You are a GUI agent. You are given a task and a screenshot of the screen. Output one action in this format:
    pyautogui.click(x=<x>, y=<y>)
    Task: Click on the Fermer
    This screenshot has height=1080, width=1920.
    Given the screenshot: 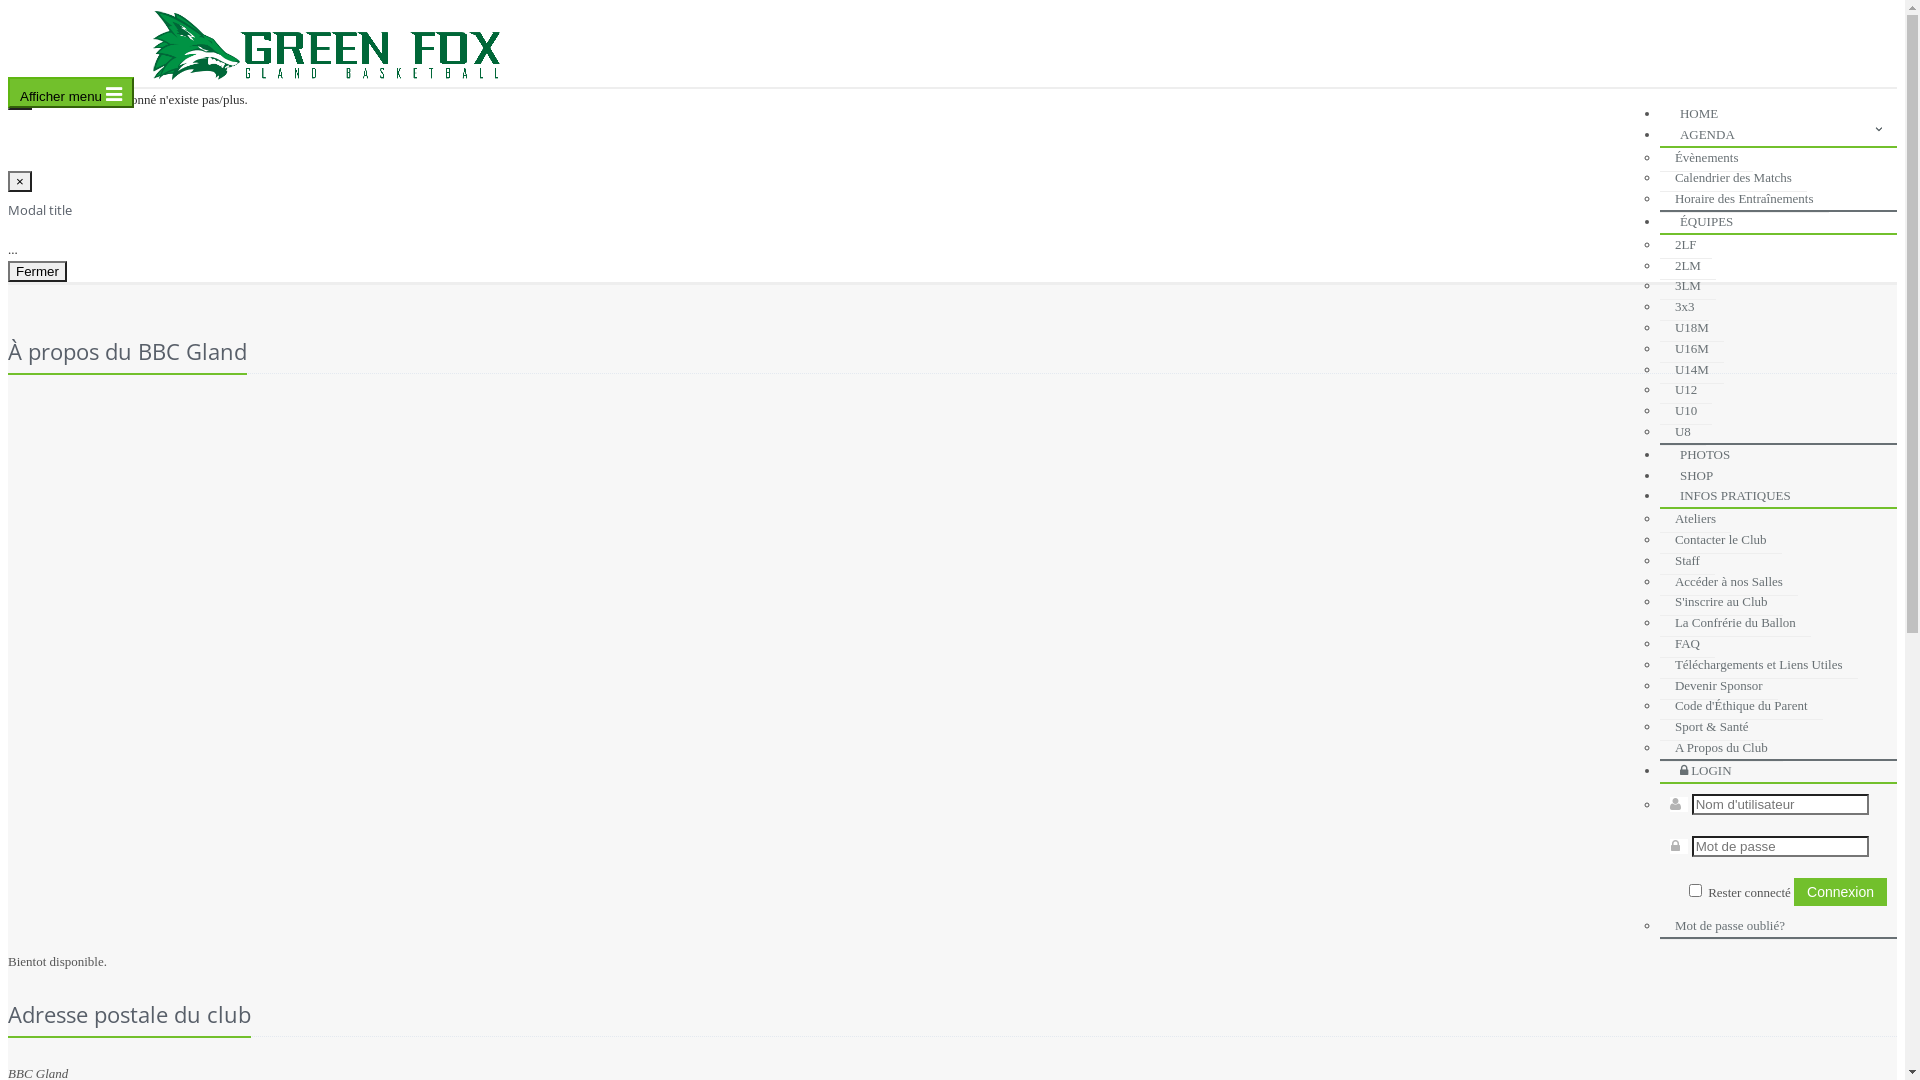 What is the action you would take?
    pyautogui.click(x=38, y=272)
    